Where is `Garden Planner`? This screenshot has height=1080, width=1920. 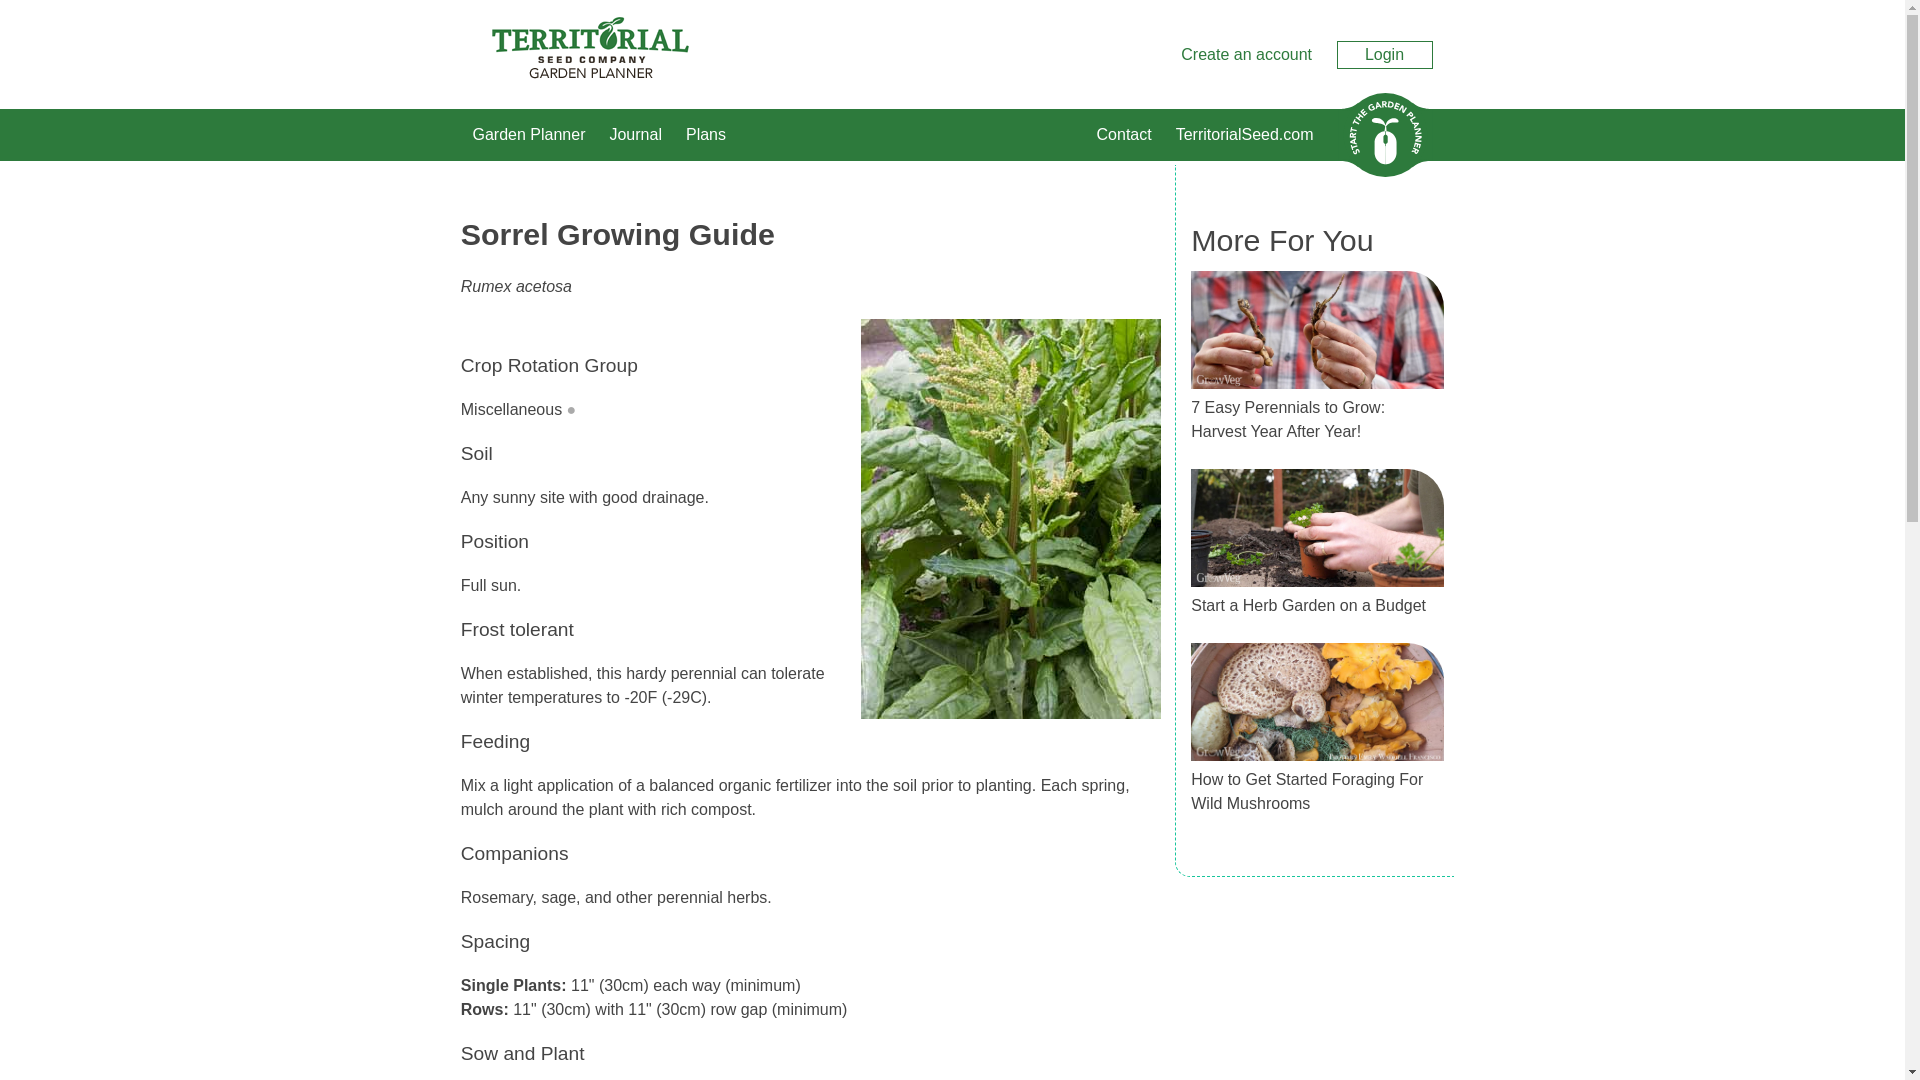
Garden Planner is located at coordinates (528, 134).